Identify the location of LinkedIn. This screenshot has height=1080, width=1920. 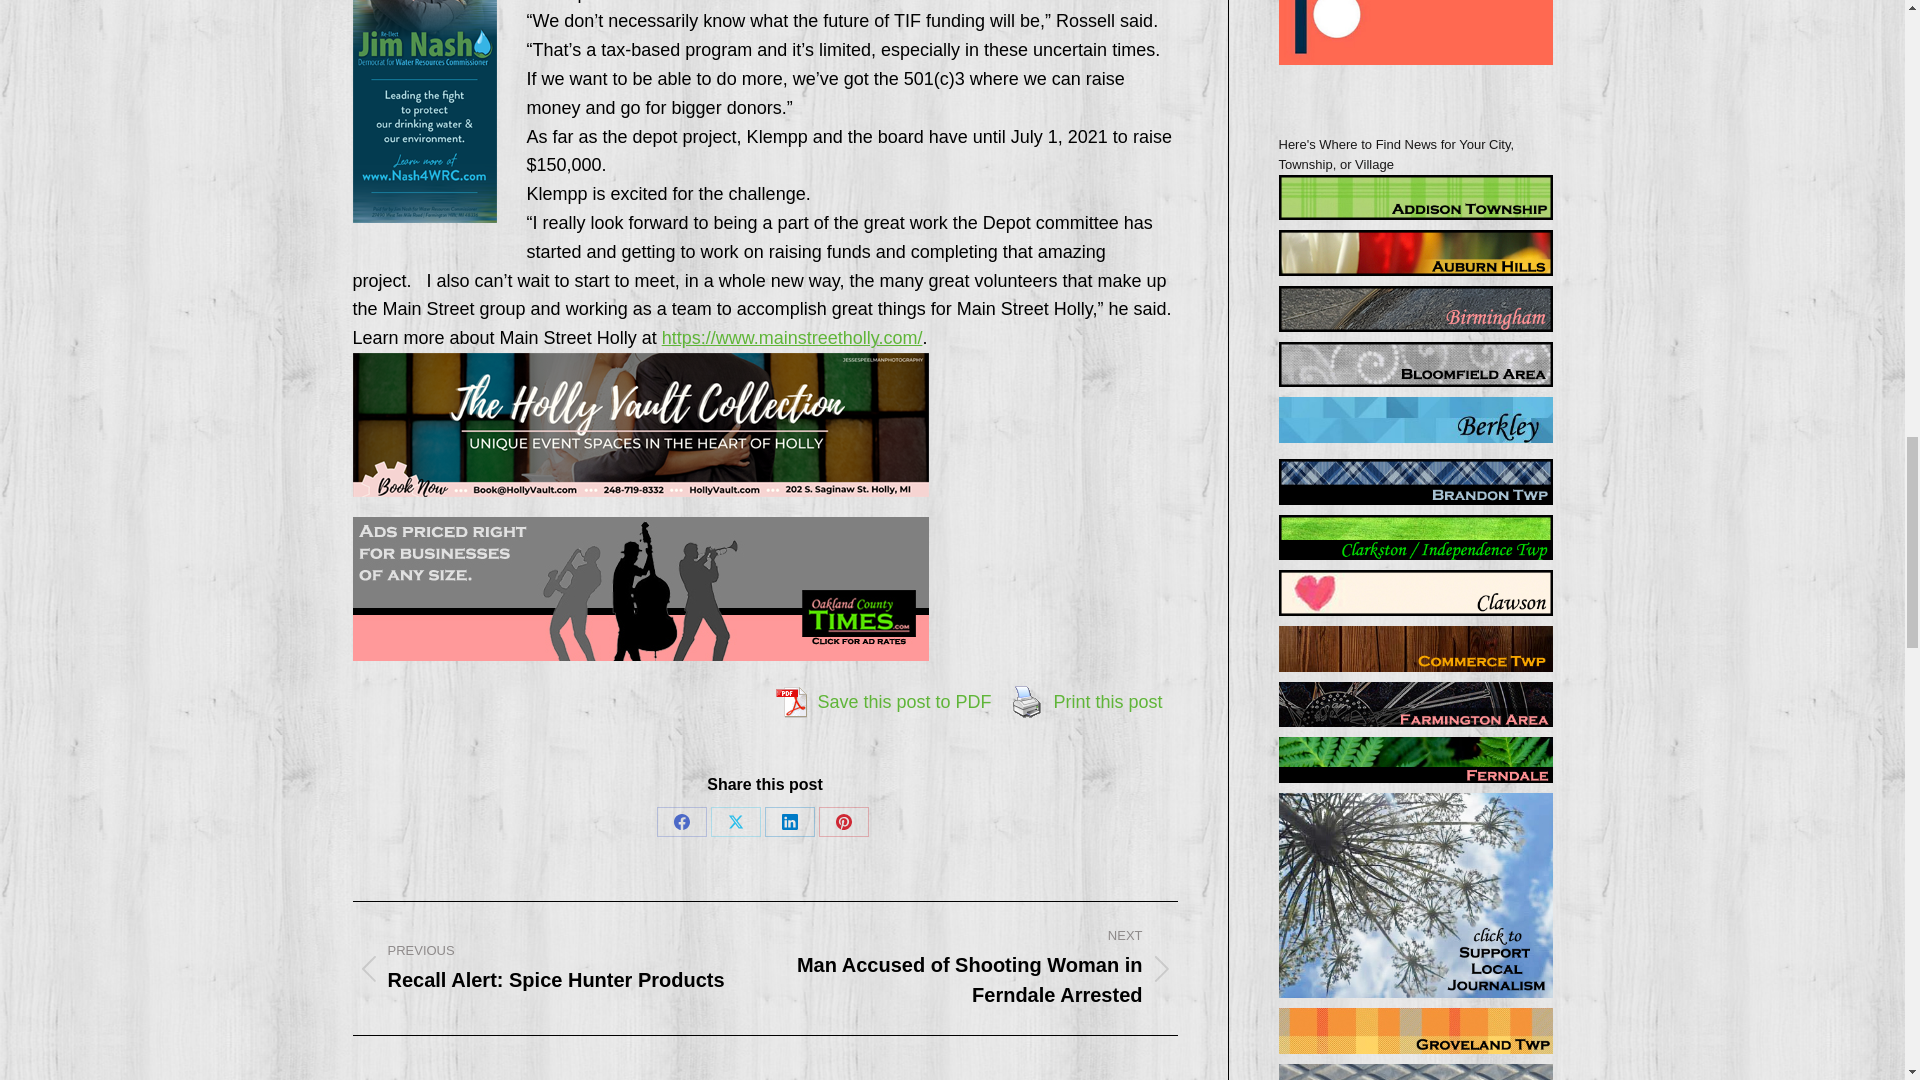
(789, 822).